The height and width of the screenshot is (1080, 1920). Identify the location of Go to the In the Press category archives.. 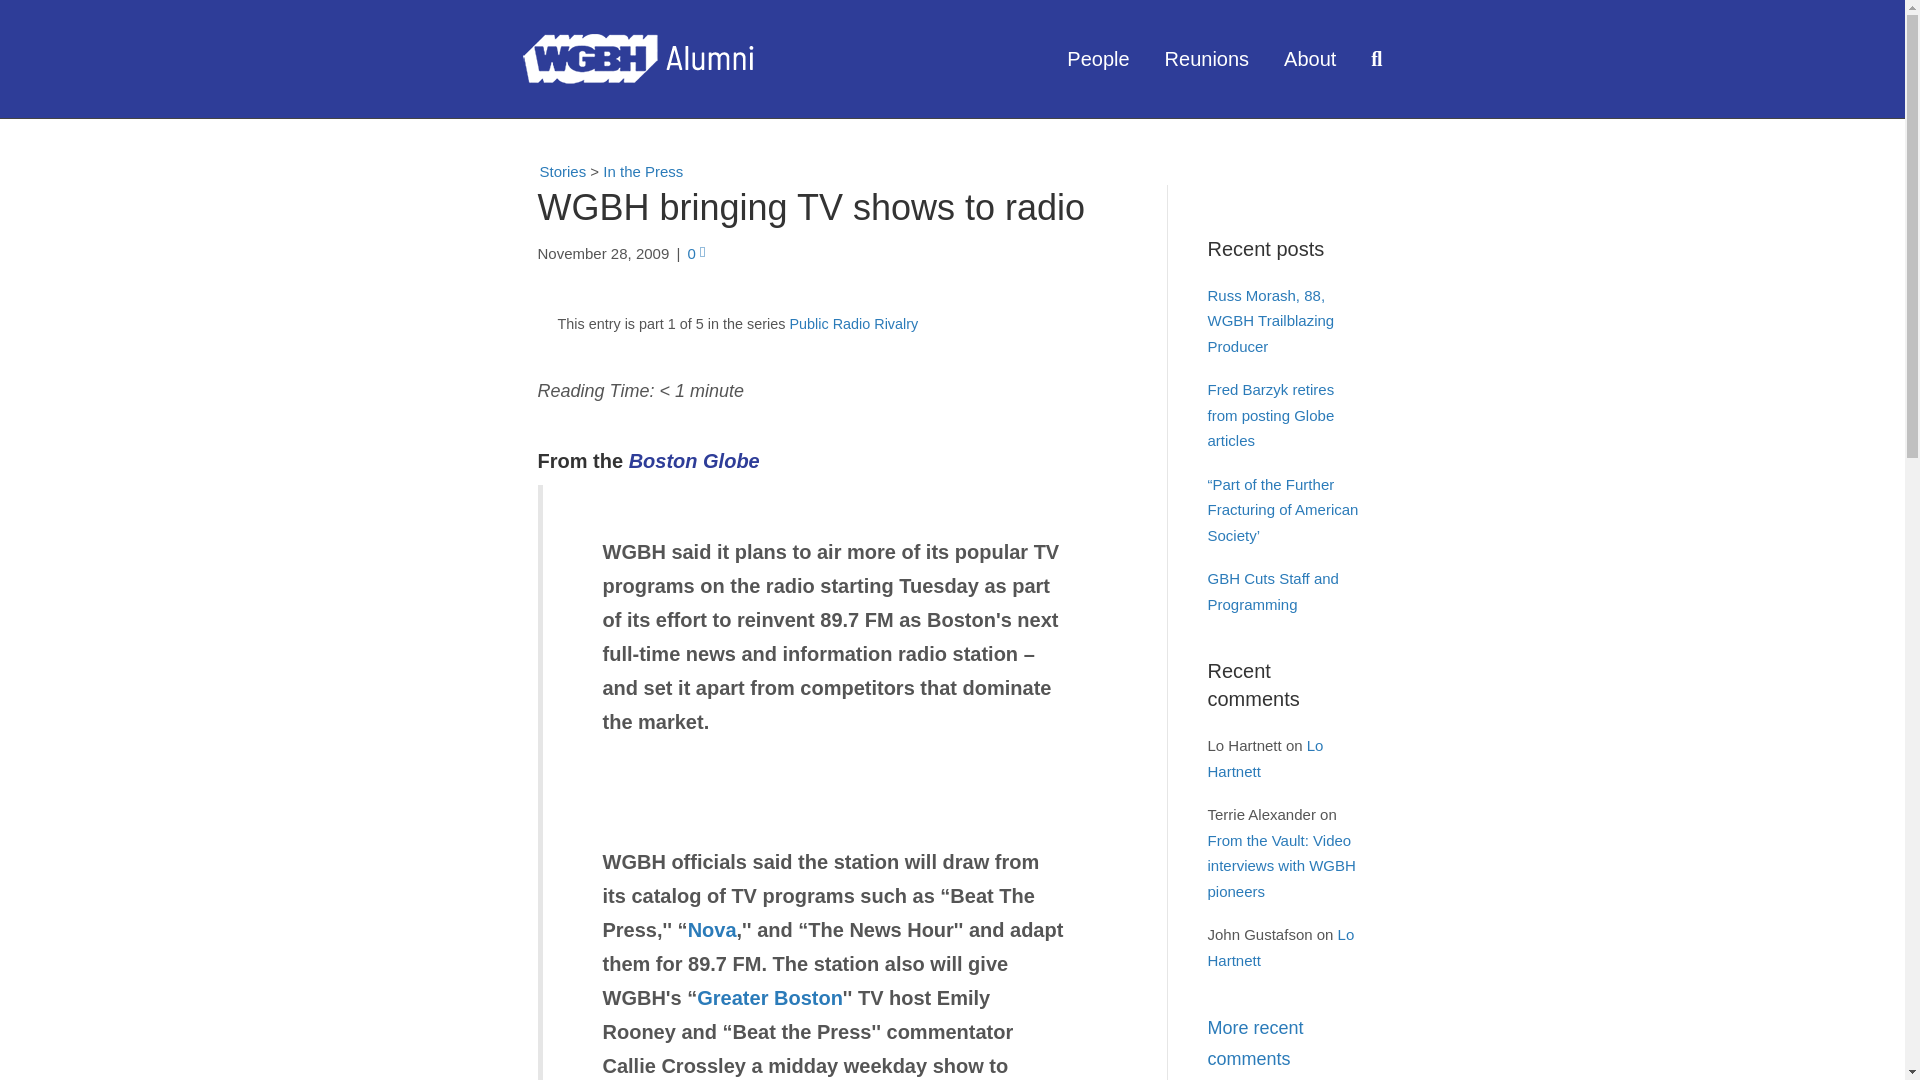
(642, 172).